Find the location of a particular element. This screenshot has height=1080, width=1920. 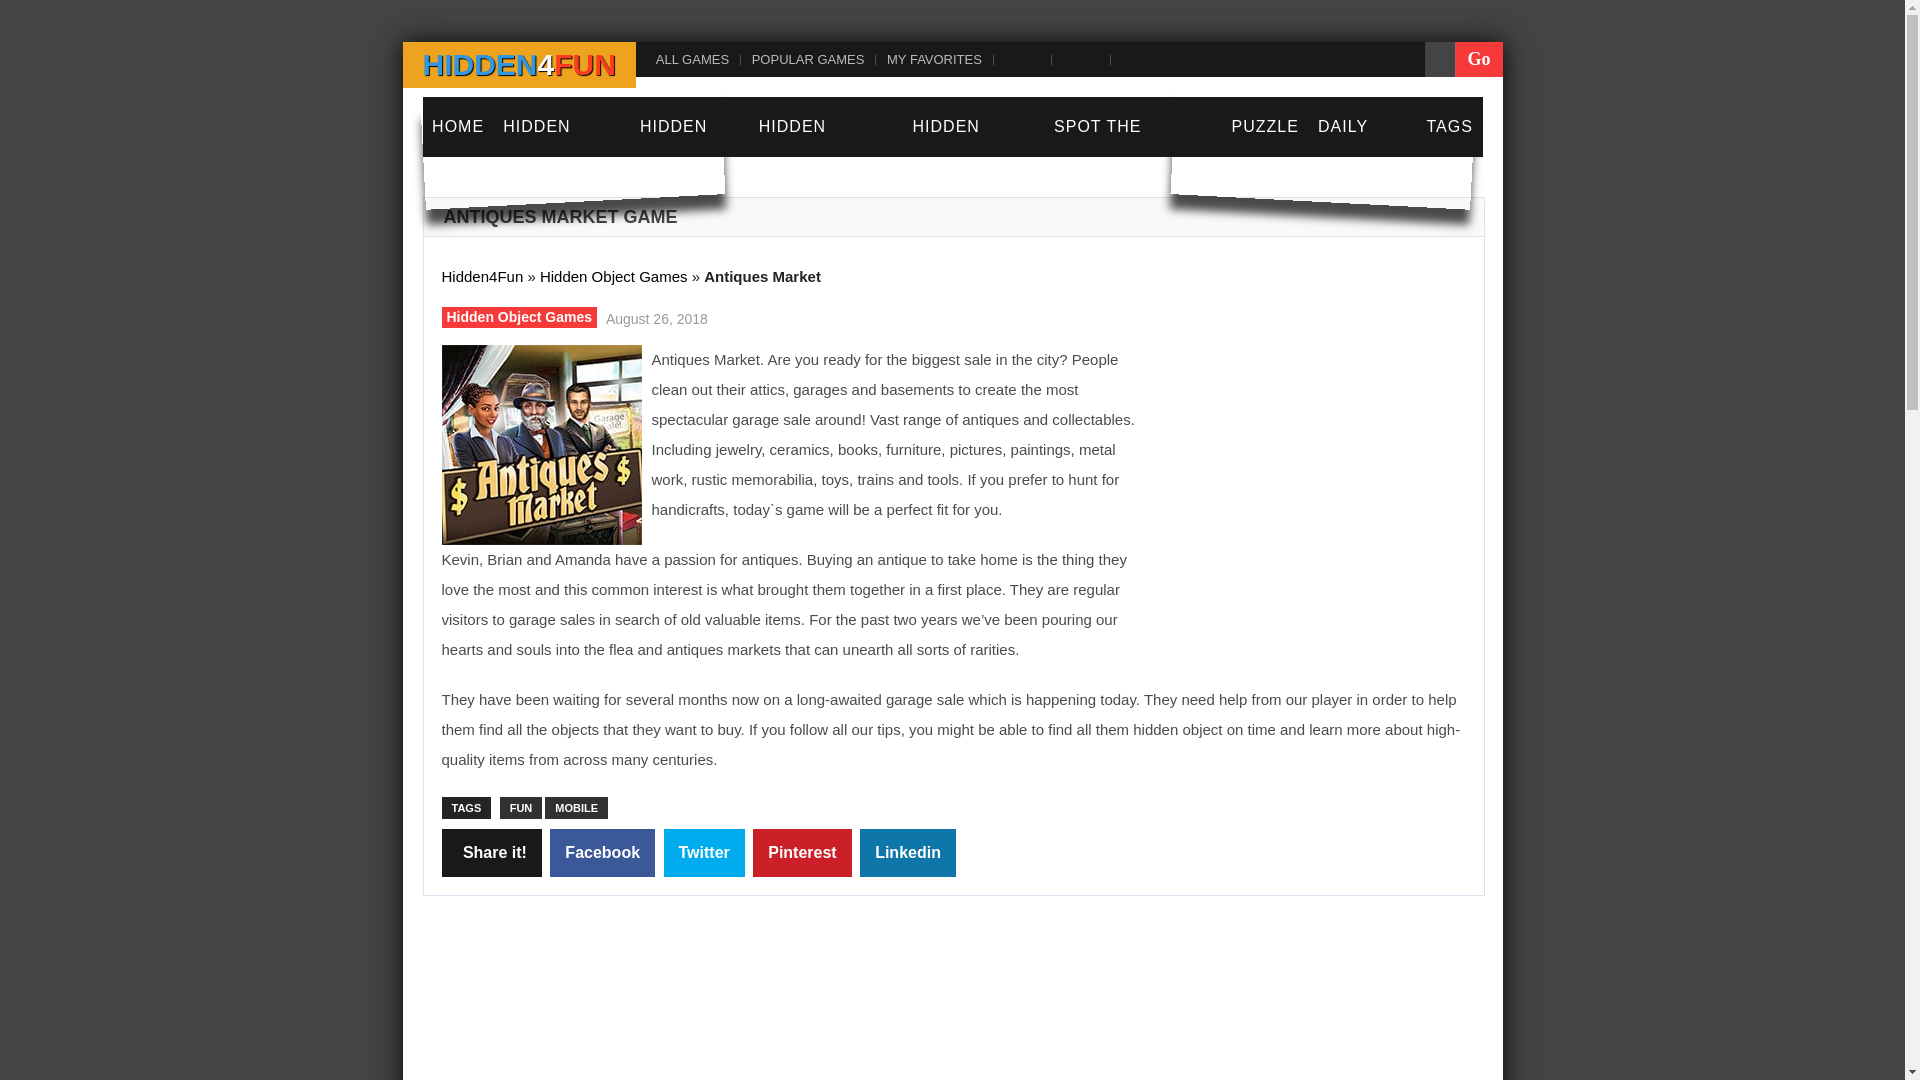

Go is located at coordinates (1478, 59).